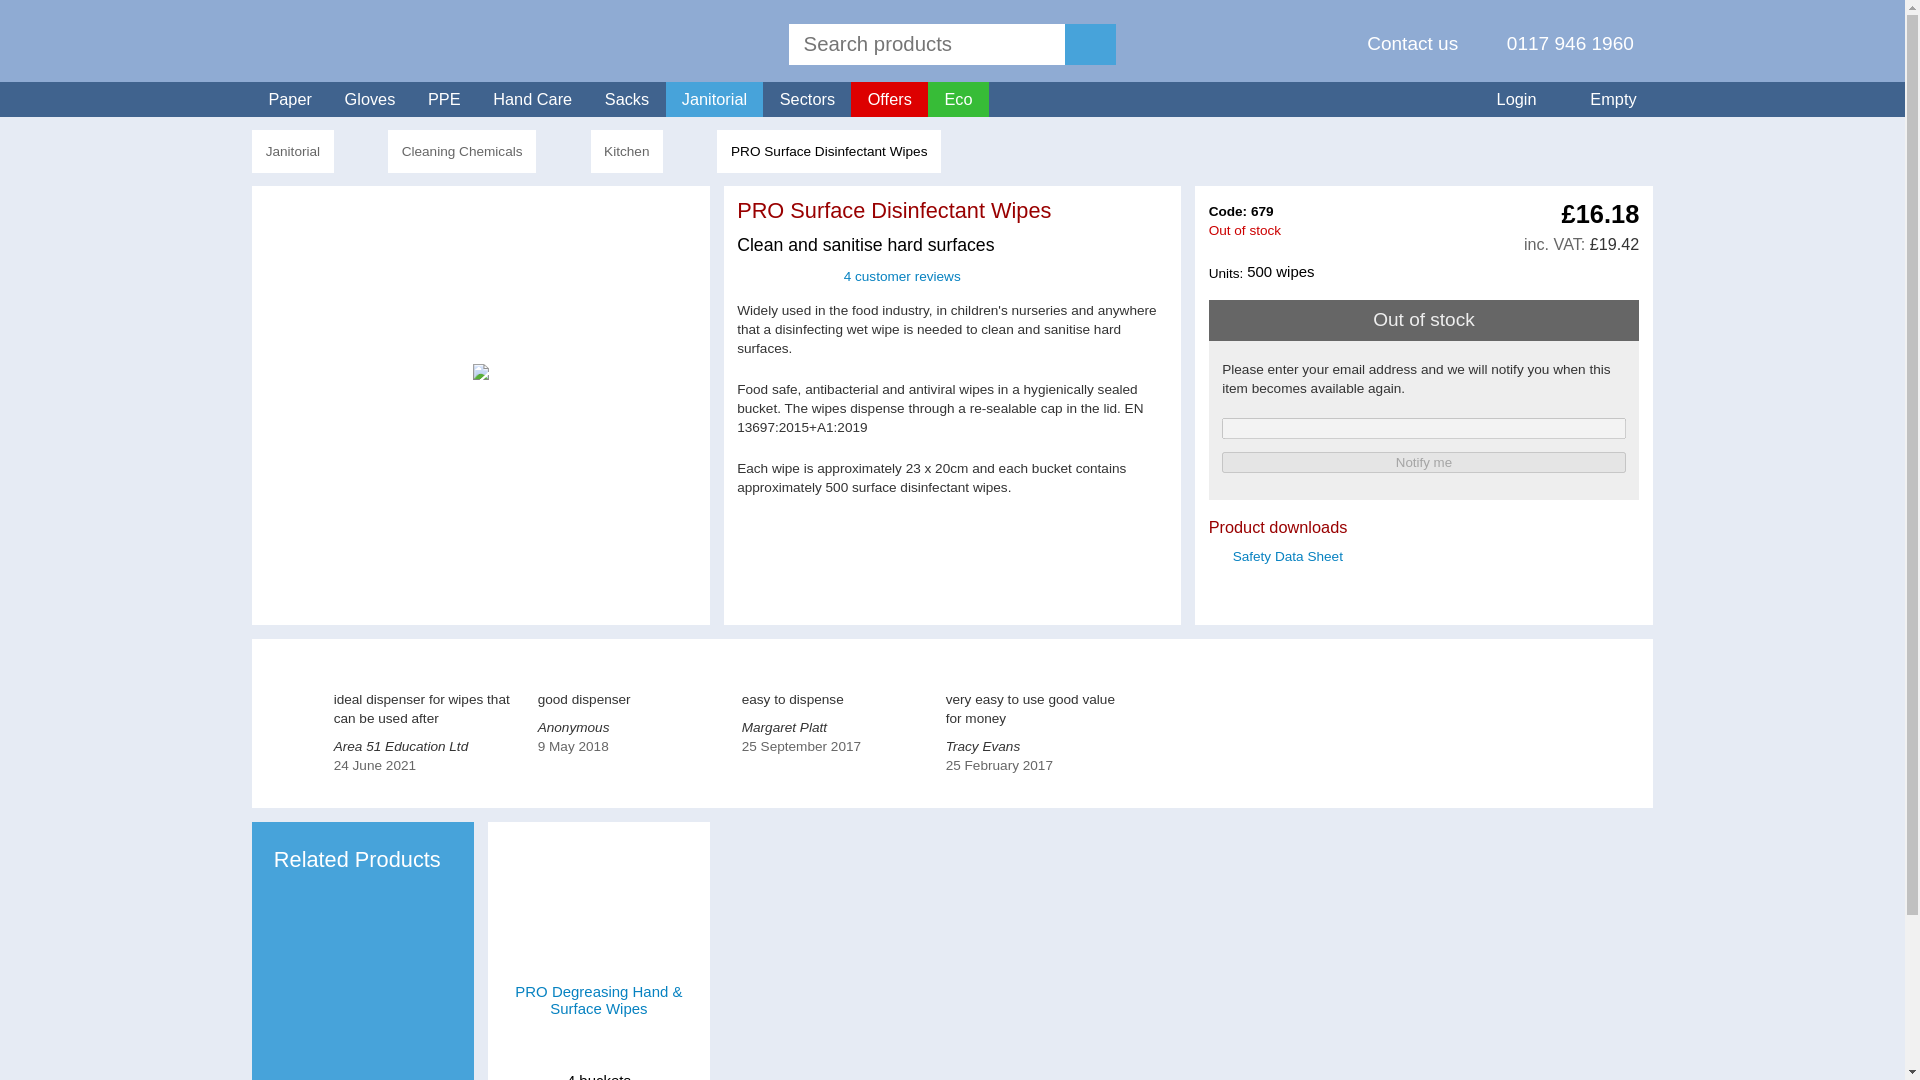 This screenshot has width=1920, height=1080. Describe the element at coordinates (628, 150) in the screenshot. I see `Kitchen` at that location.